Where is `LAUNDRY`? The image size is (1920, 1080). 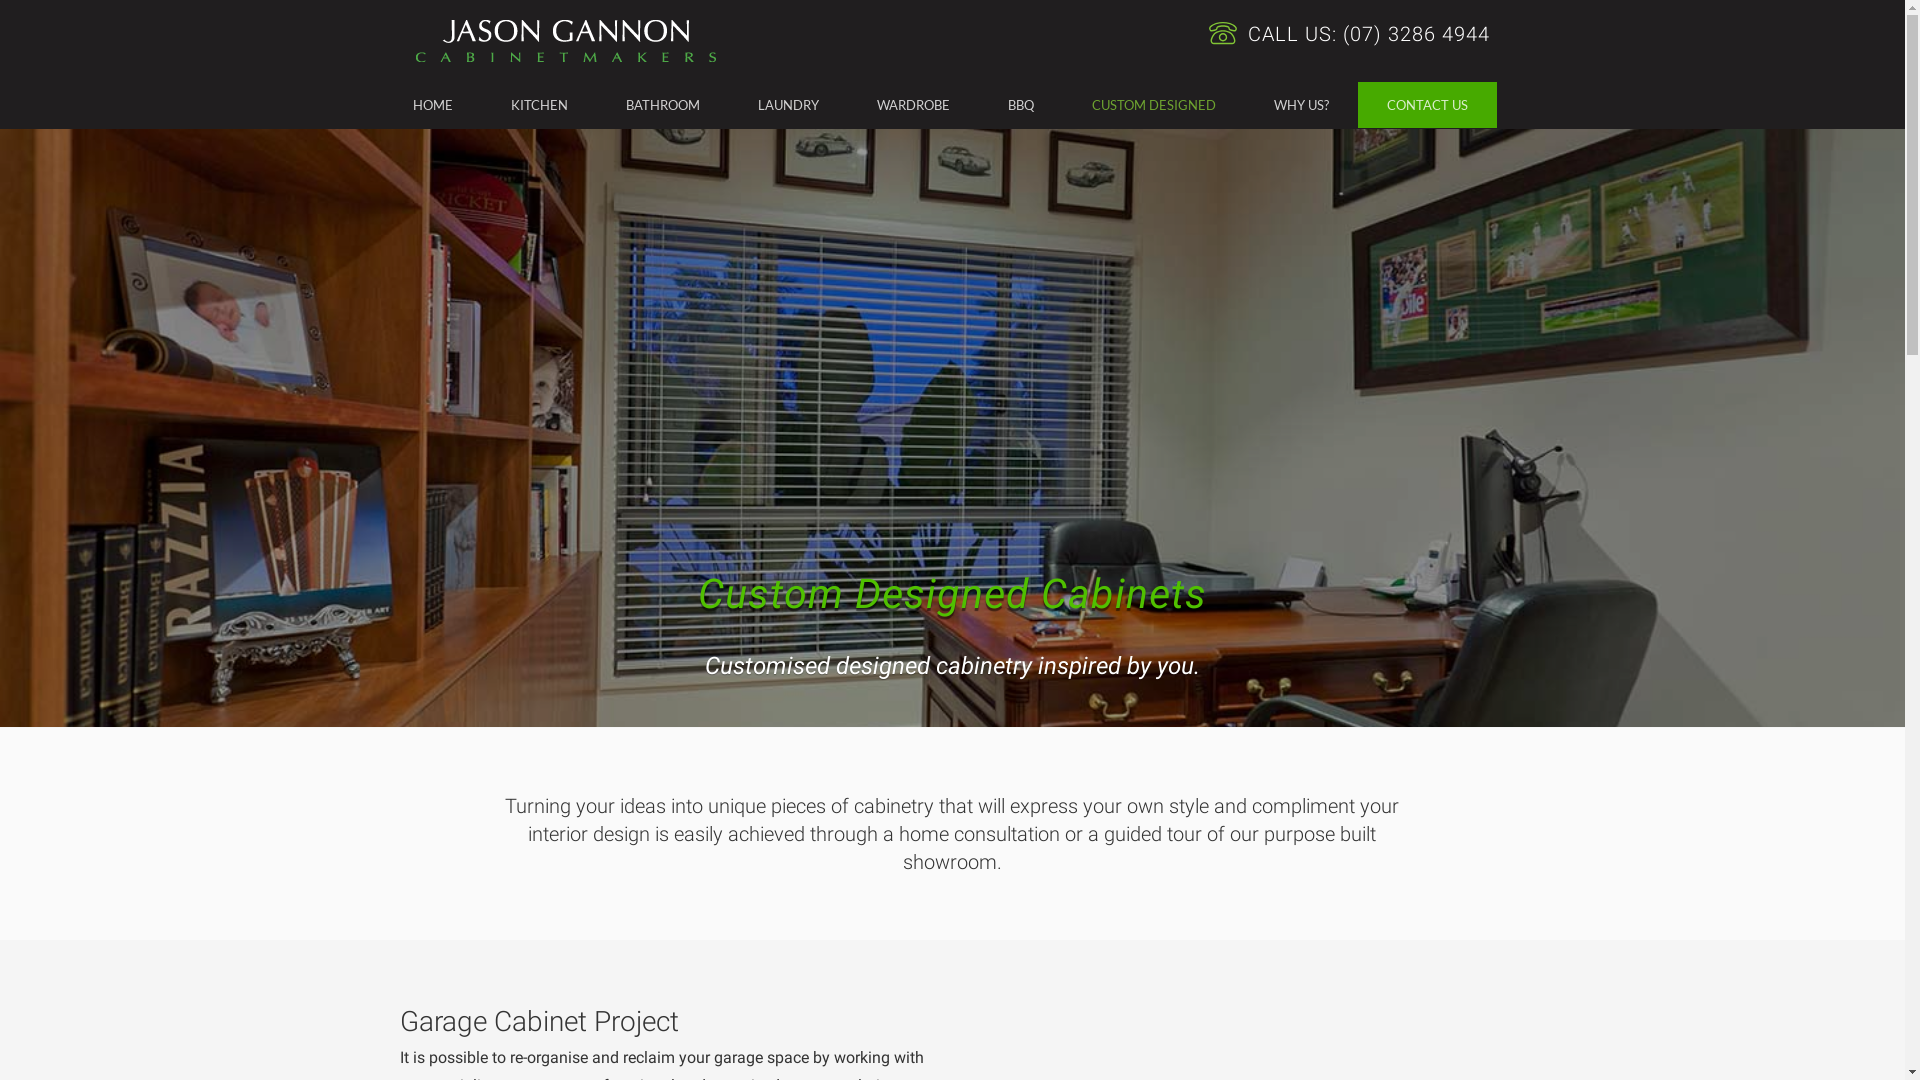
LAUNDRY is located at coordinates (788, 105).